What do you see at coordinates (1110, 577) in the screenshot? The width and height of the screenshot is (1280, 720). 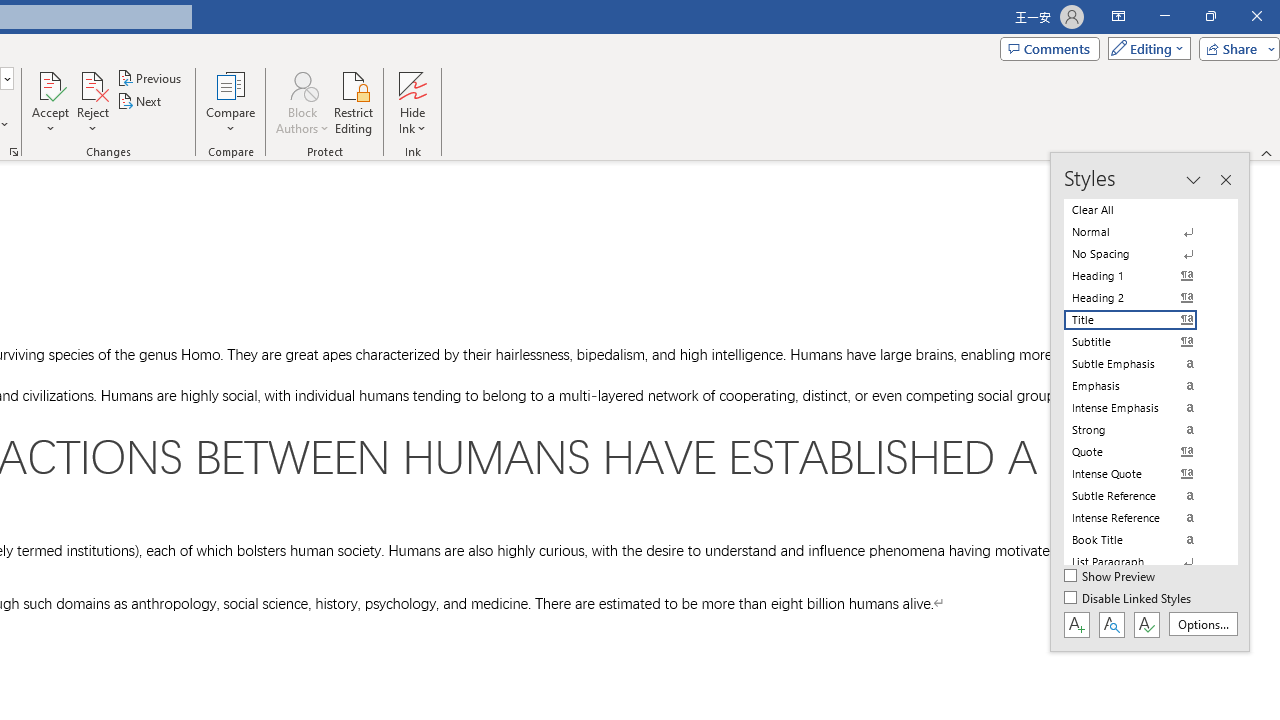 I see `Show Preview` at bounding box center [1110, 577].